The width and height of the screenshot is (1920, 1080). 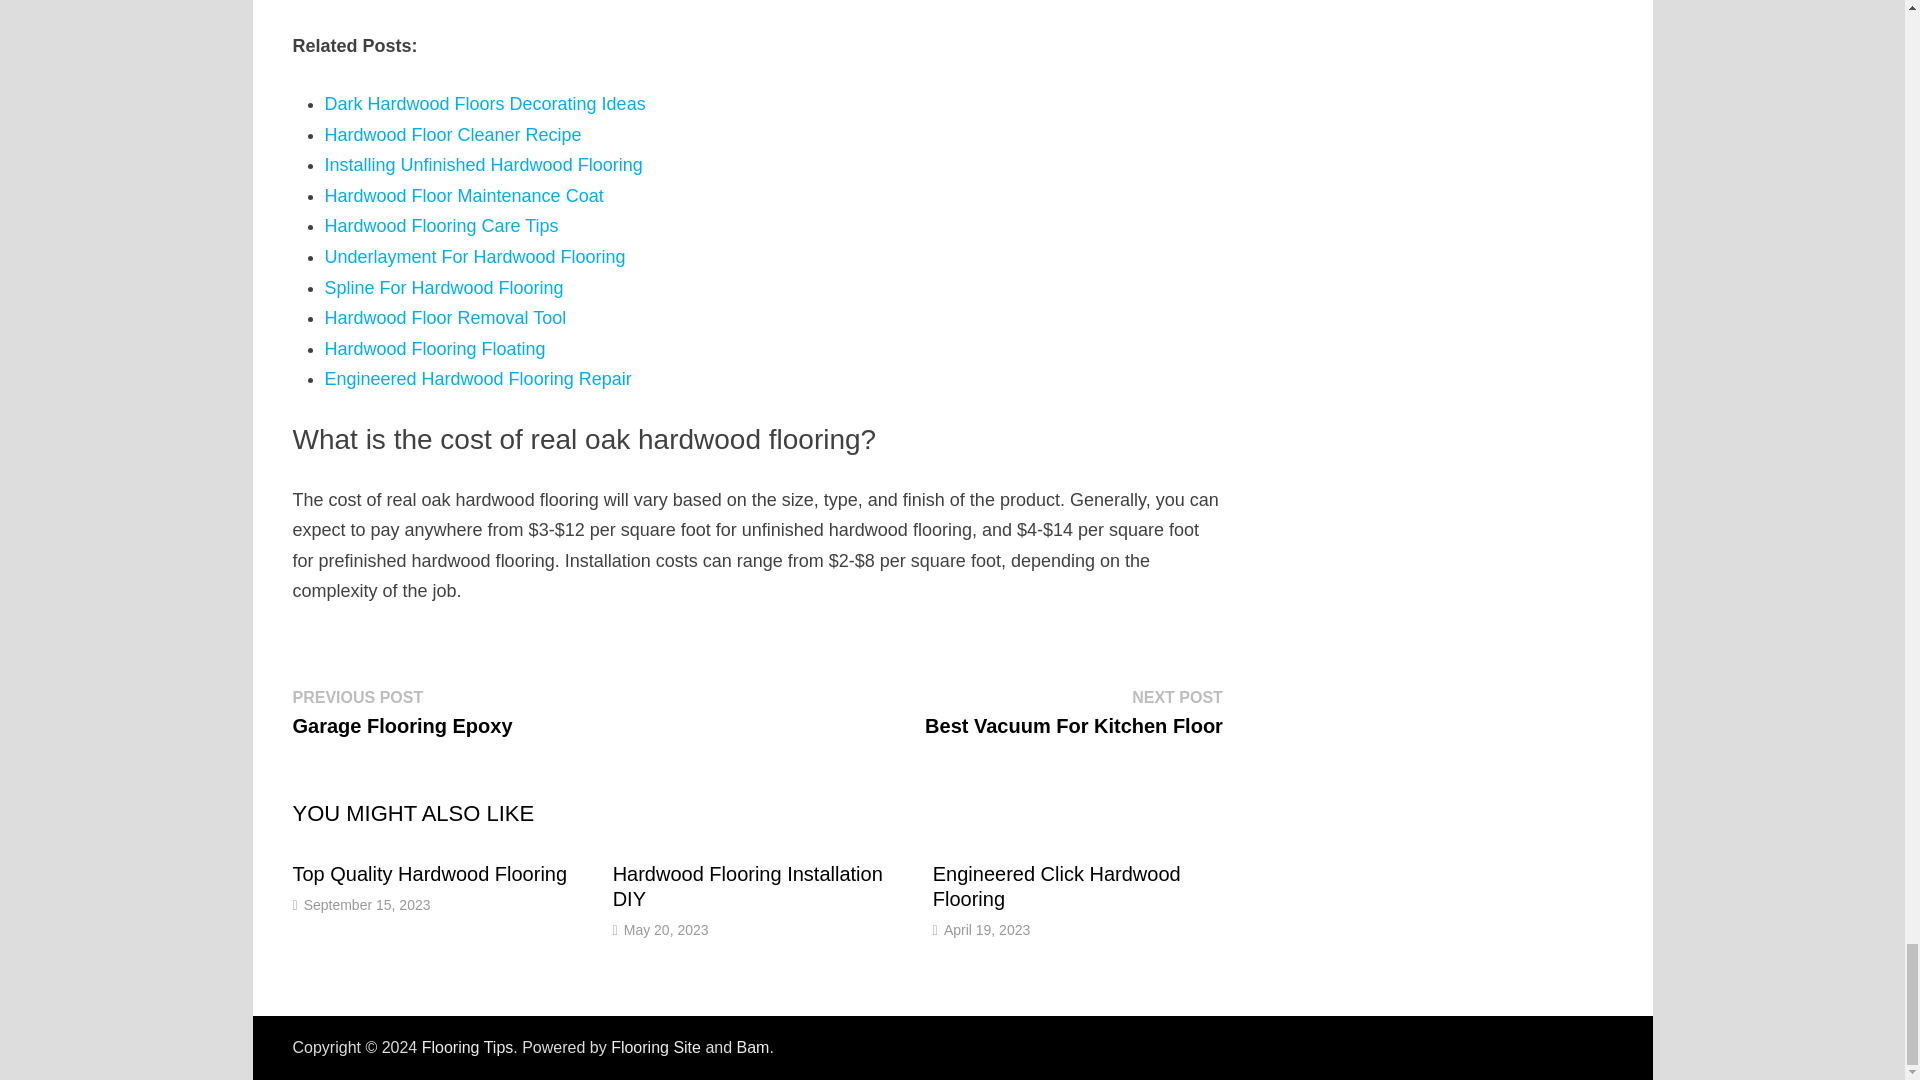 I want to click on Spline For Hardwood Flooring, so click(x=482, y=164).